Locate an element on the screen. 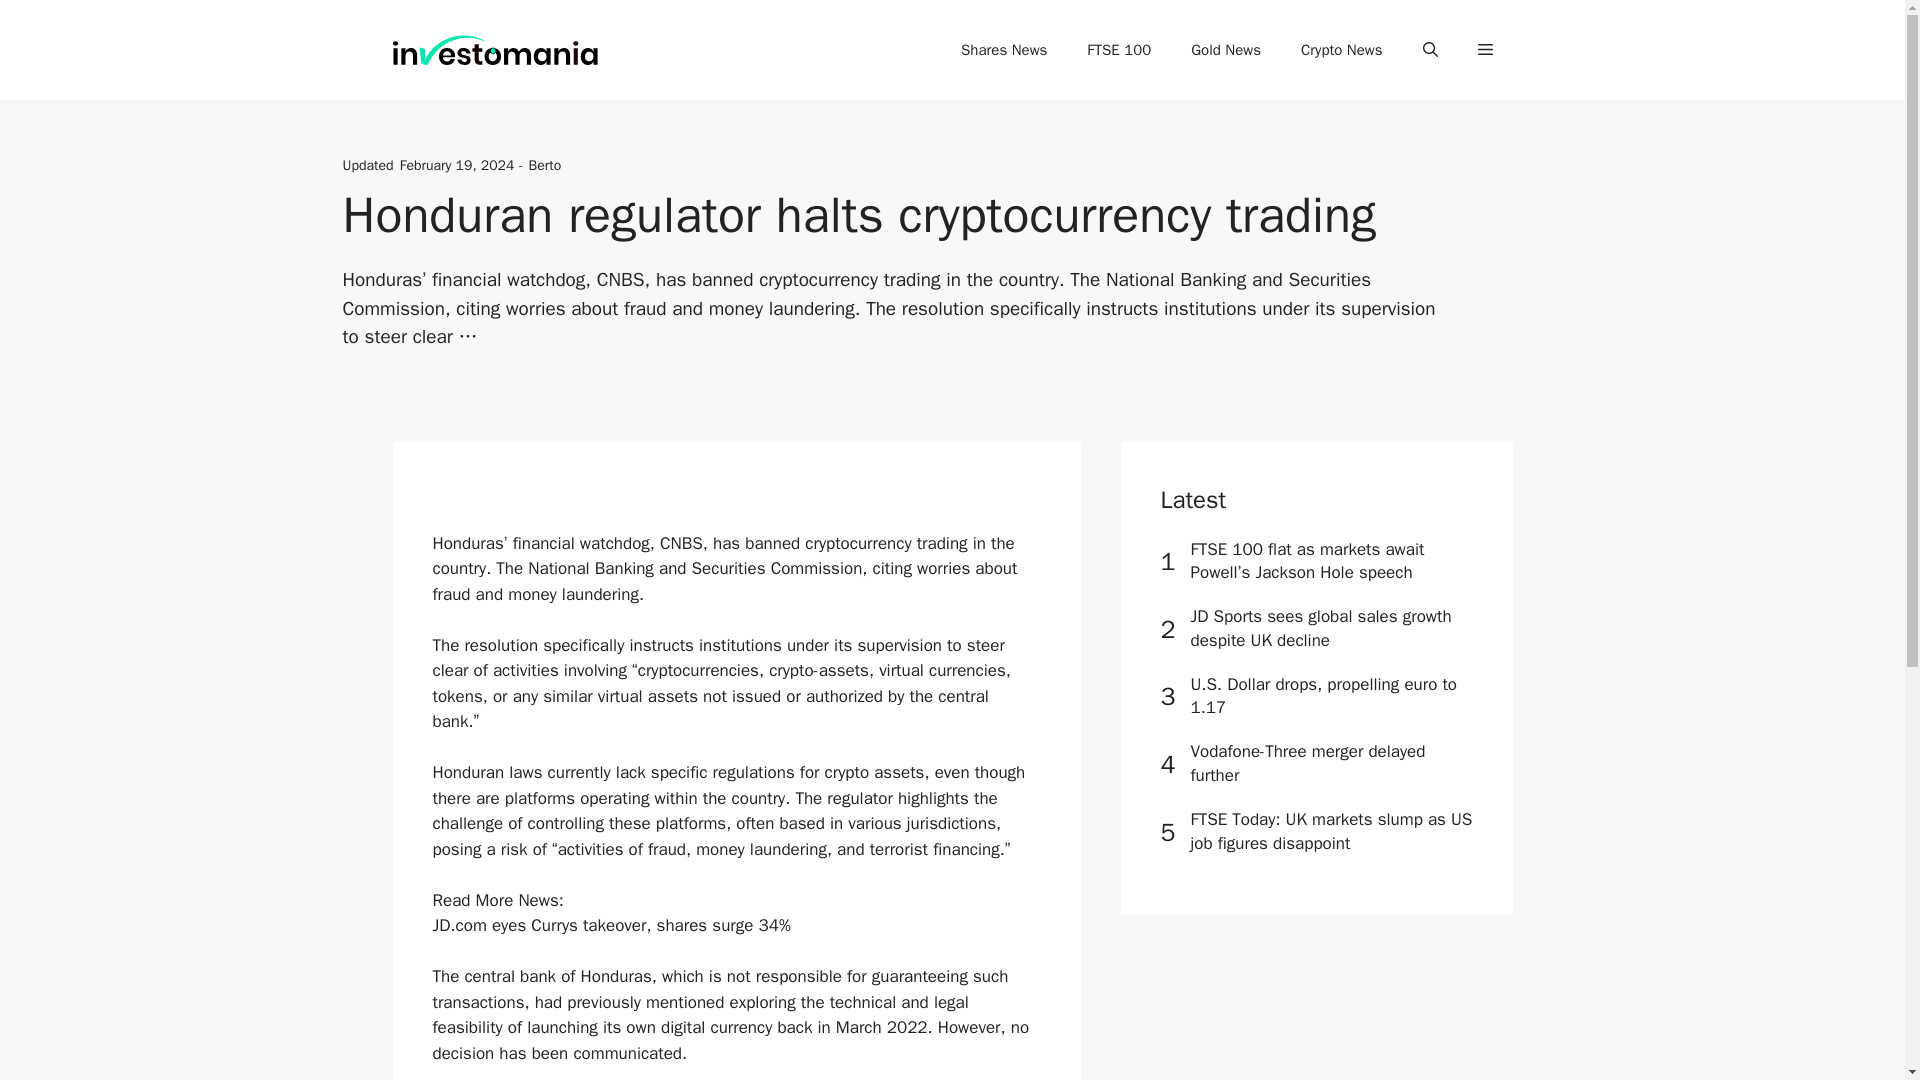 This screenshot has height=1080, width=1920. JD Sports sees global sales growth despite UK decline is located at coordinates (1320, 628).